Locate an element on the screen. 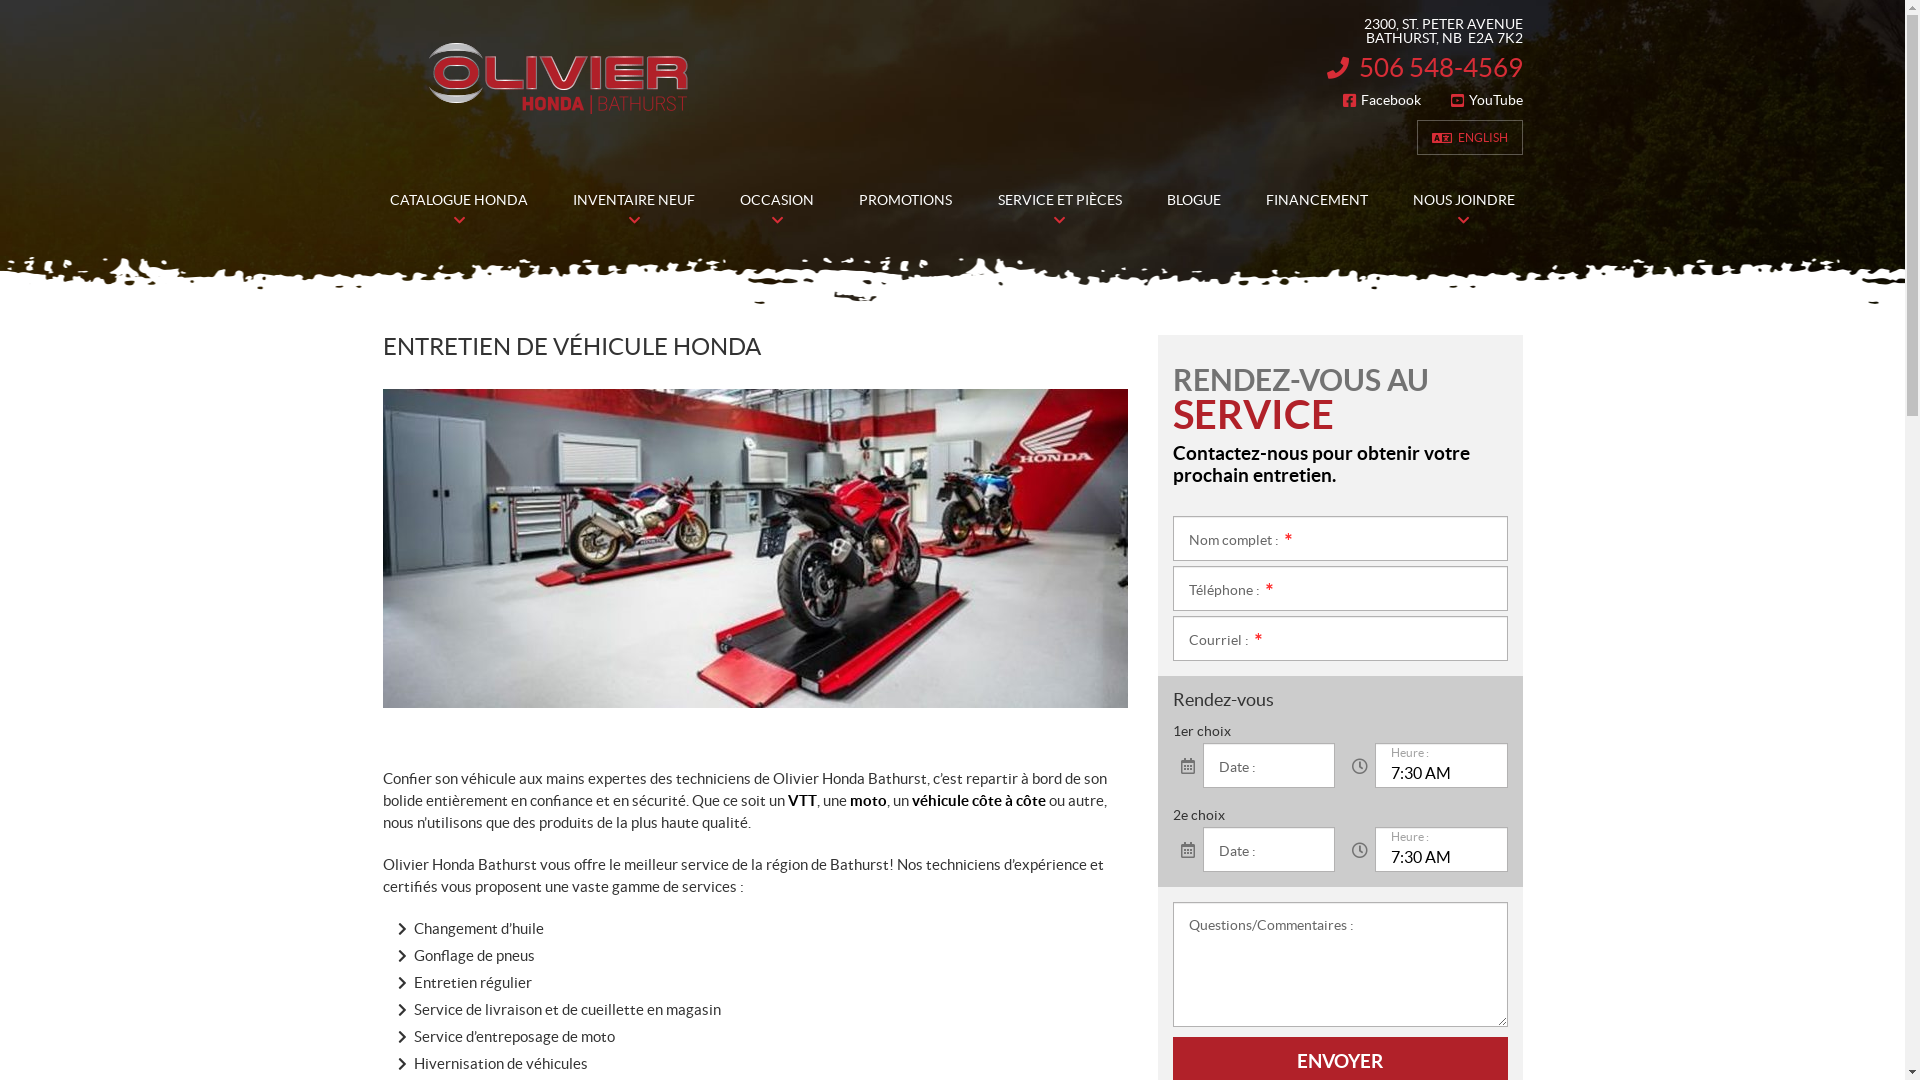 The width and height of the screenshot is (1920, 1080). 506 548-4569 is located at coordinates (1424, 68).